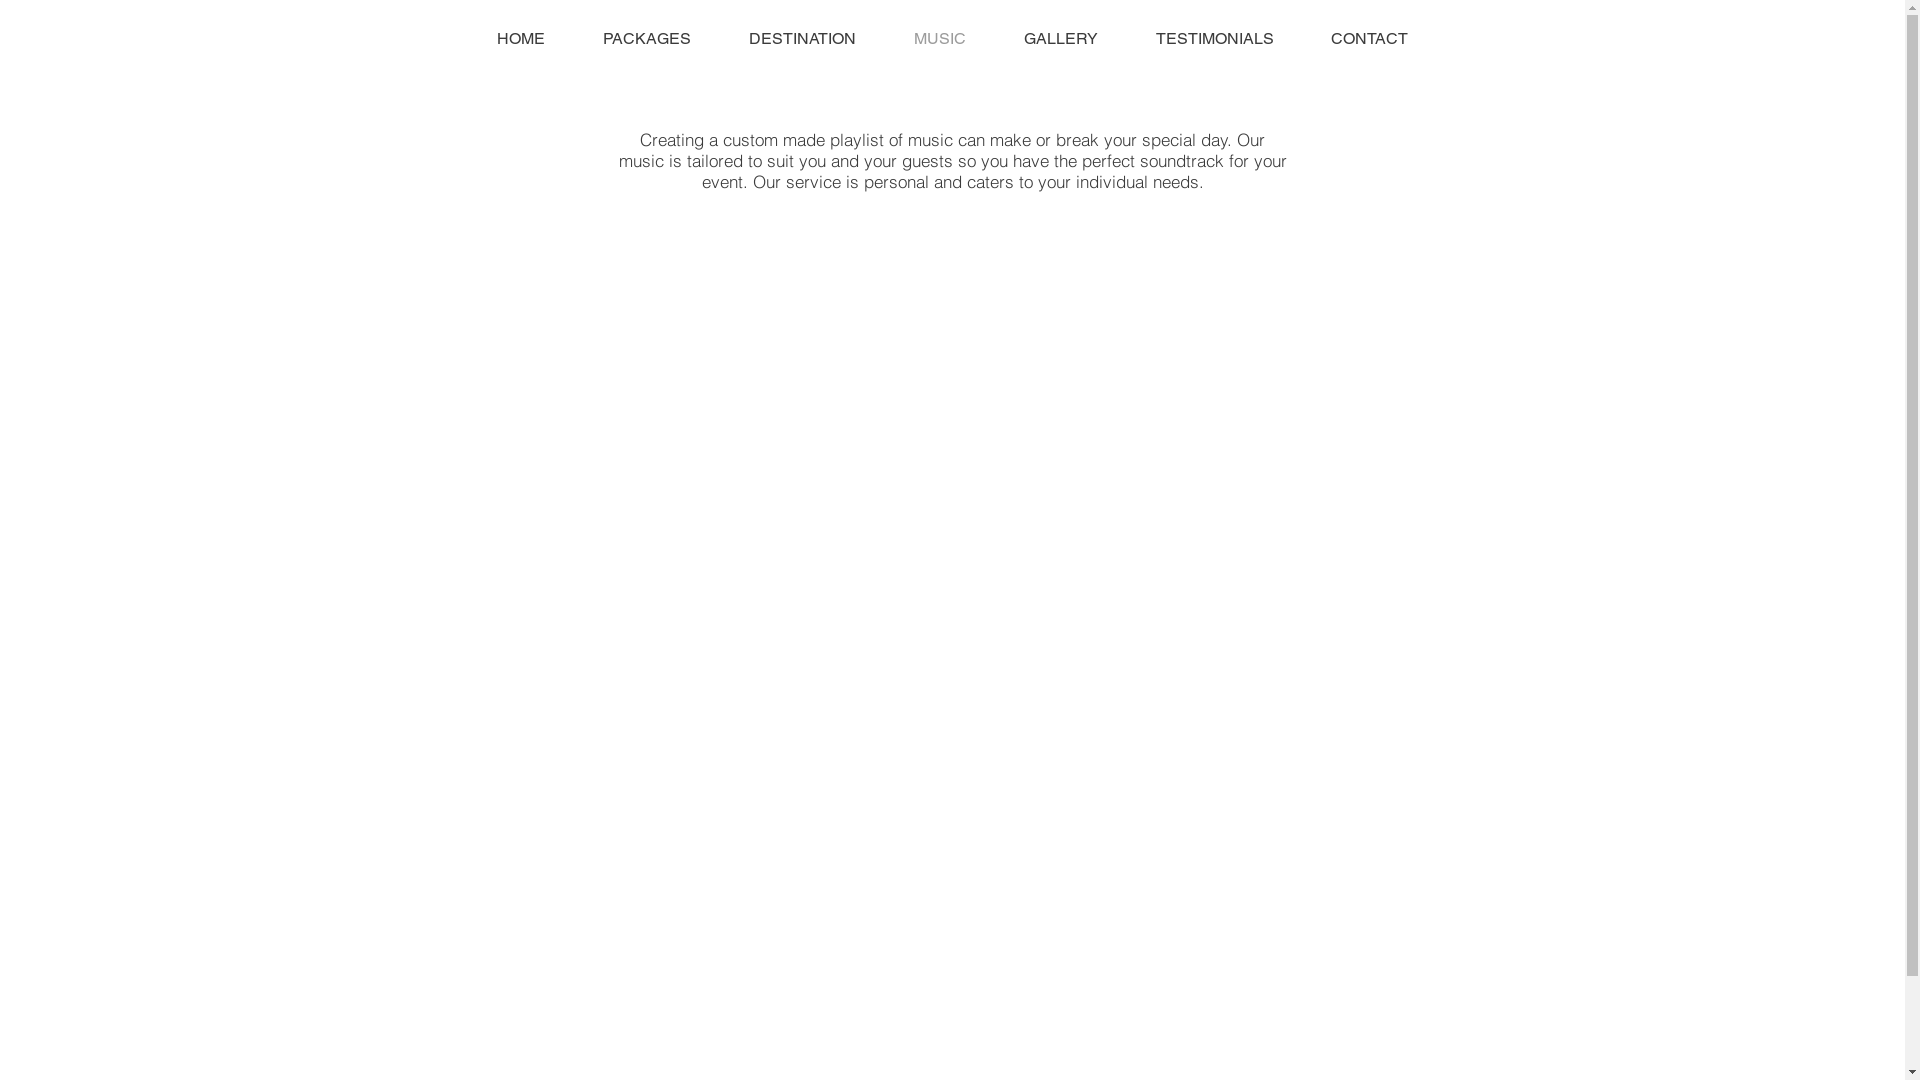 This screenshot has width=1920, height=1080. Describe the element at coordinates (802, 39) in the screenshot. I see `DESTINATION` at that location.